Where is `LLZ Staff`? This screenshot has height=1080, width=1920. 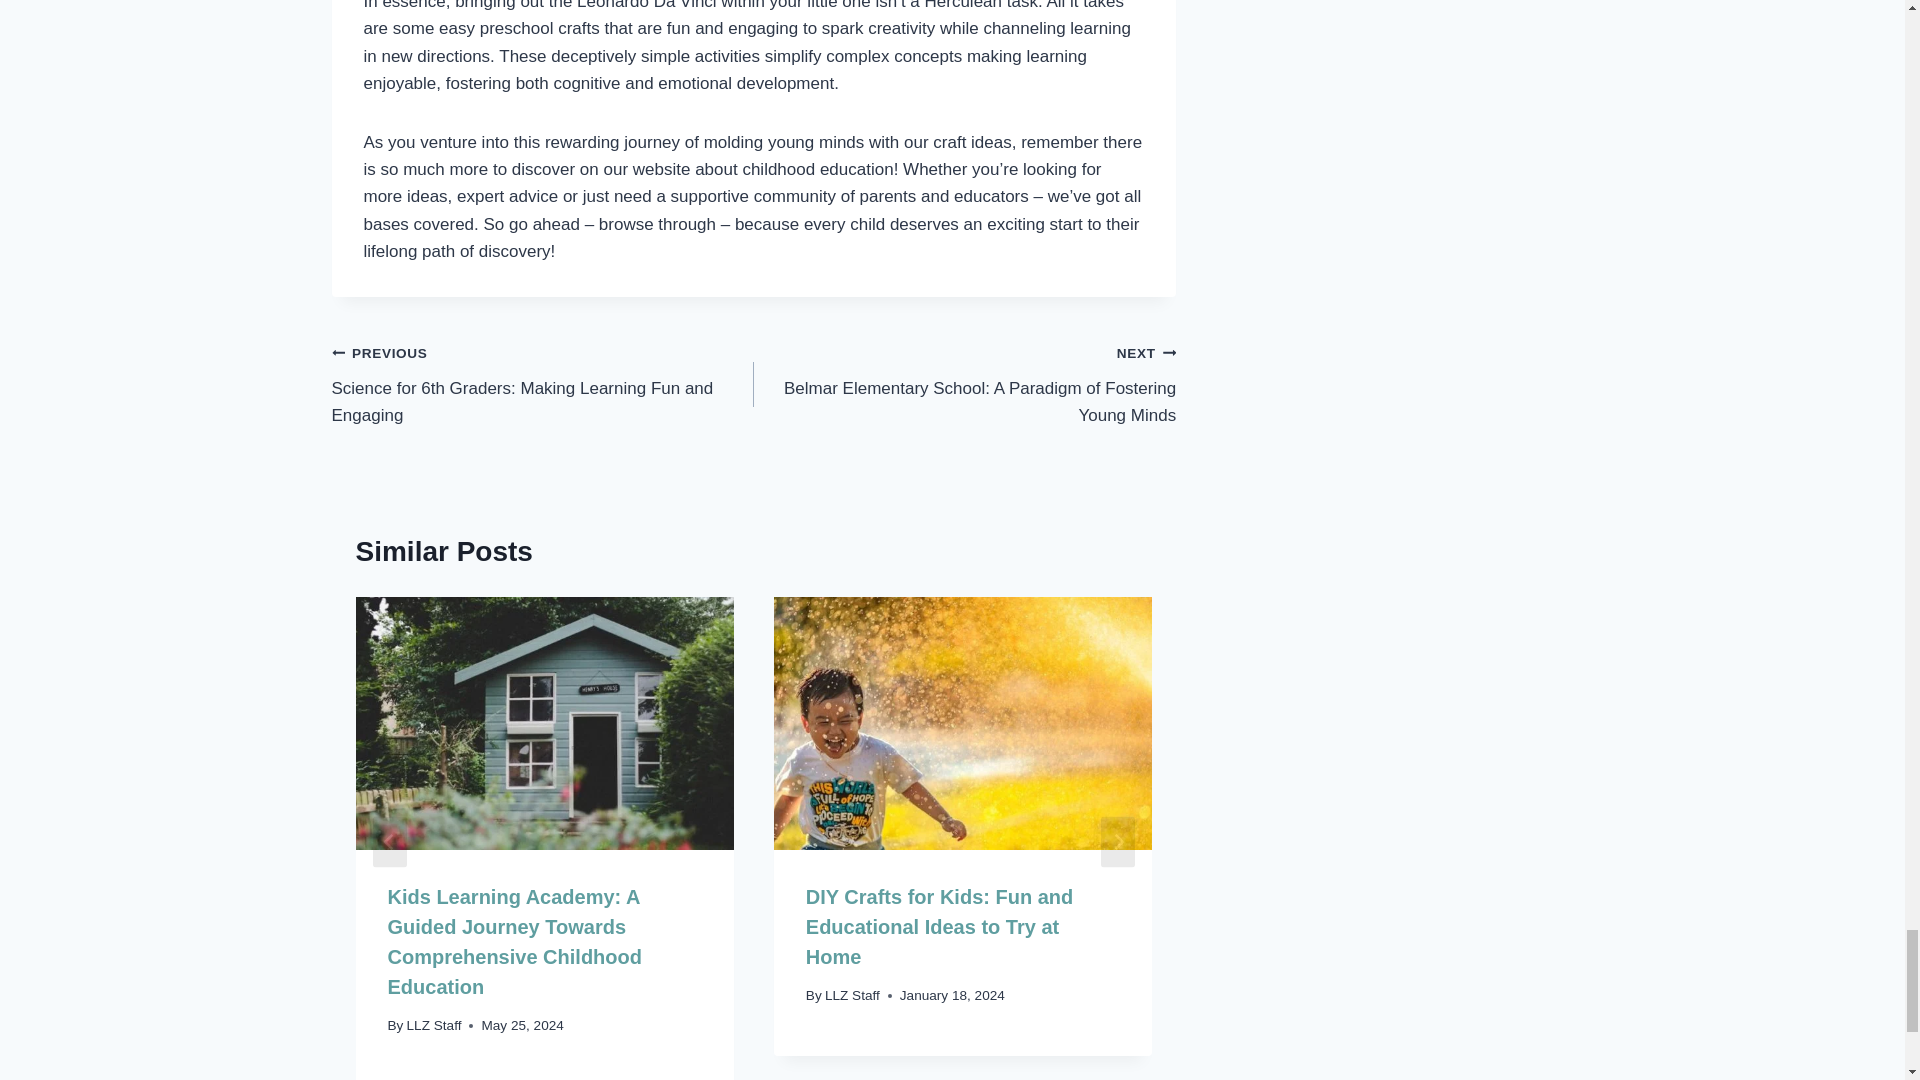
LLZ Staff is located at coordinates (434, 1025).